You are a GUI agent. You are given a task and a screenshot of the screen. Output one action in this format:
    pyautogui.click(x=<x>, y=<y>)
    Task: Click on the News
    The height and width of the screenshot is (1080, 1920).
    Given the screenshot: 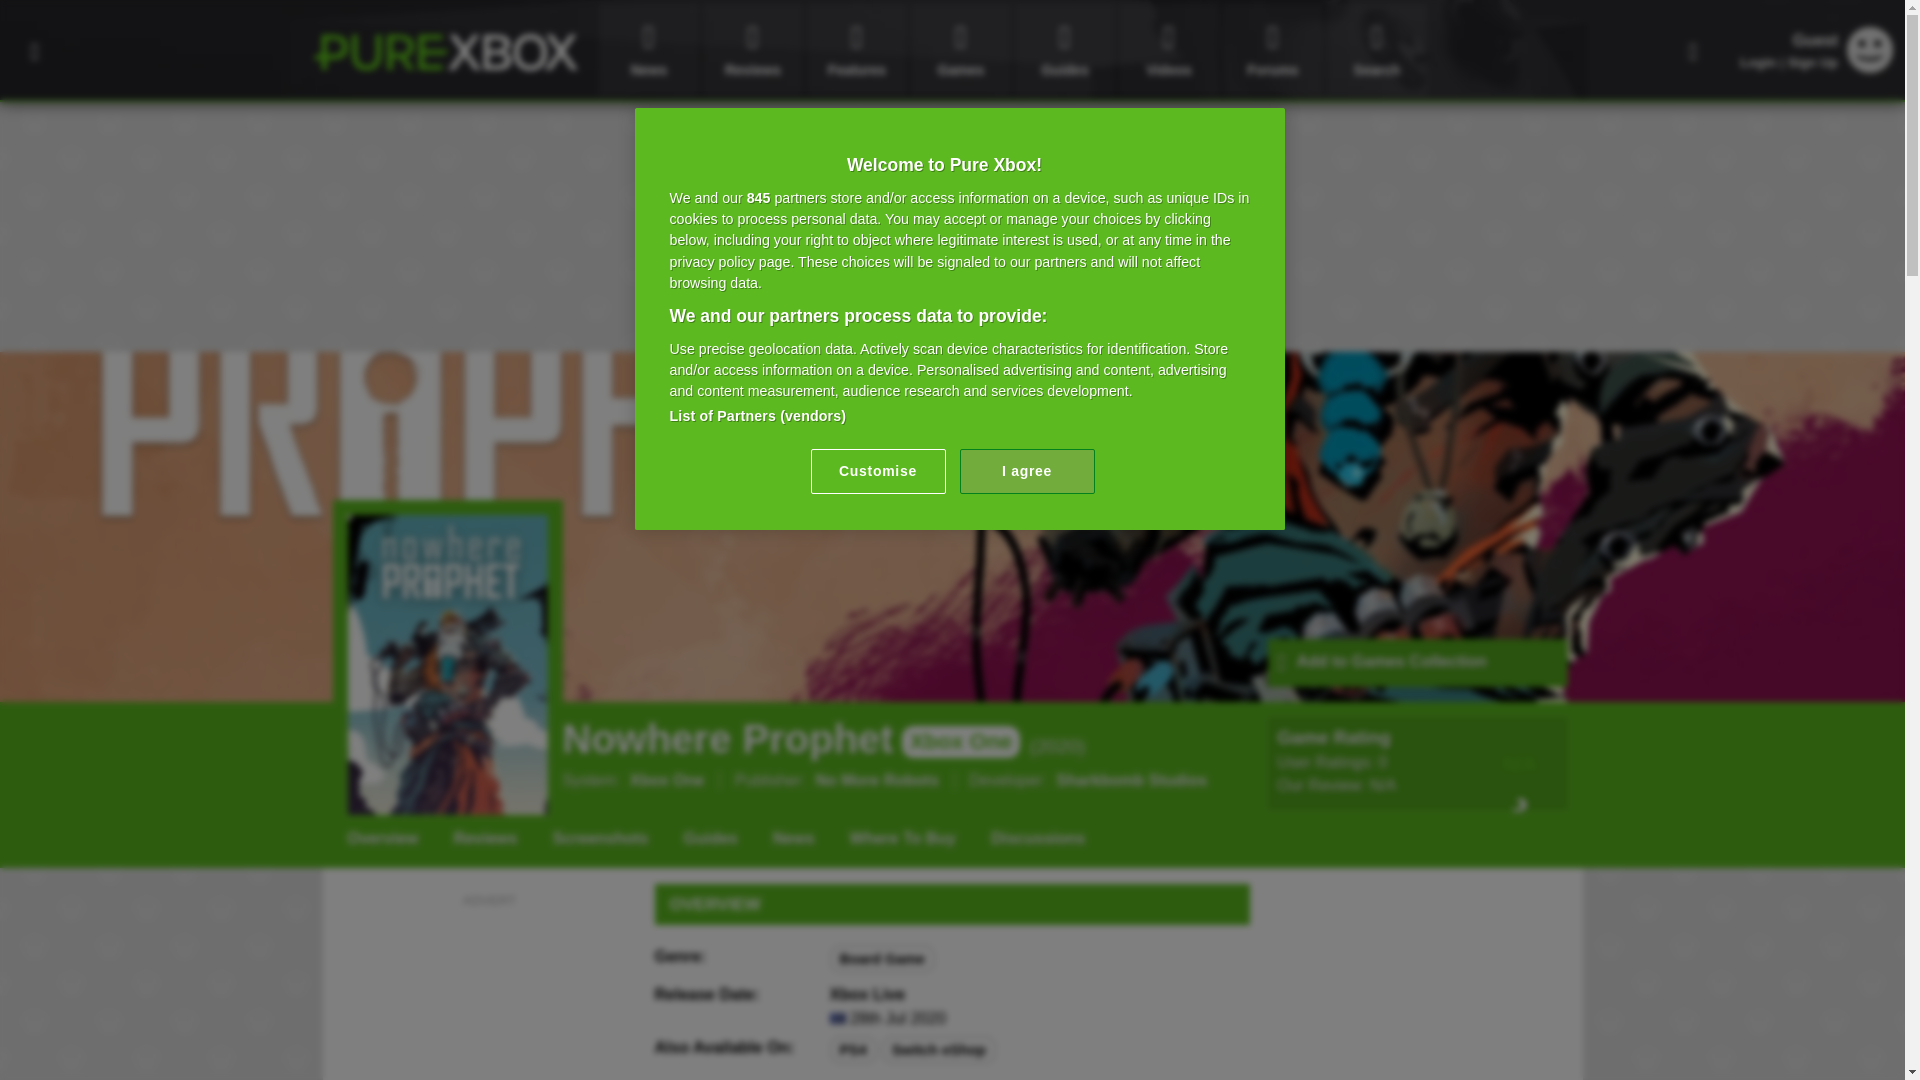 What is the action you would take?
    pyautogui.click(x=648, y=50)
    